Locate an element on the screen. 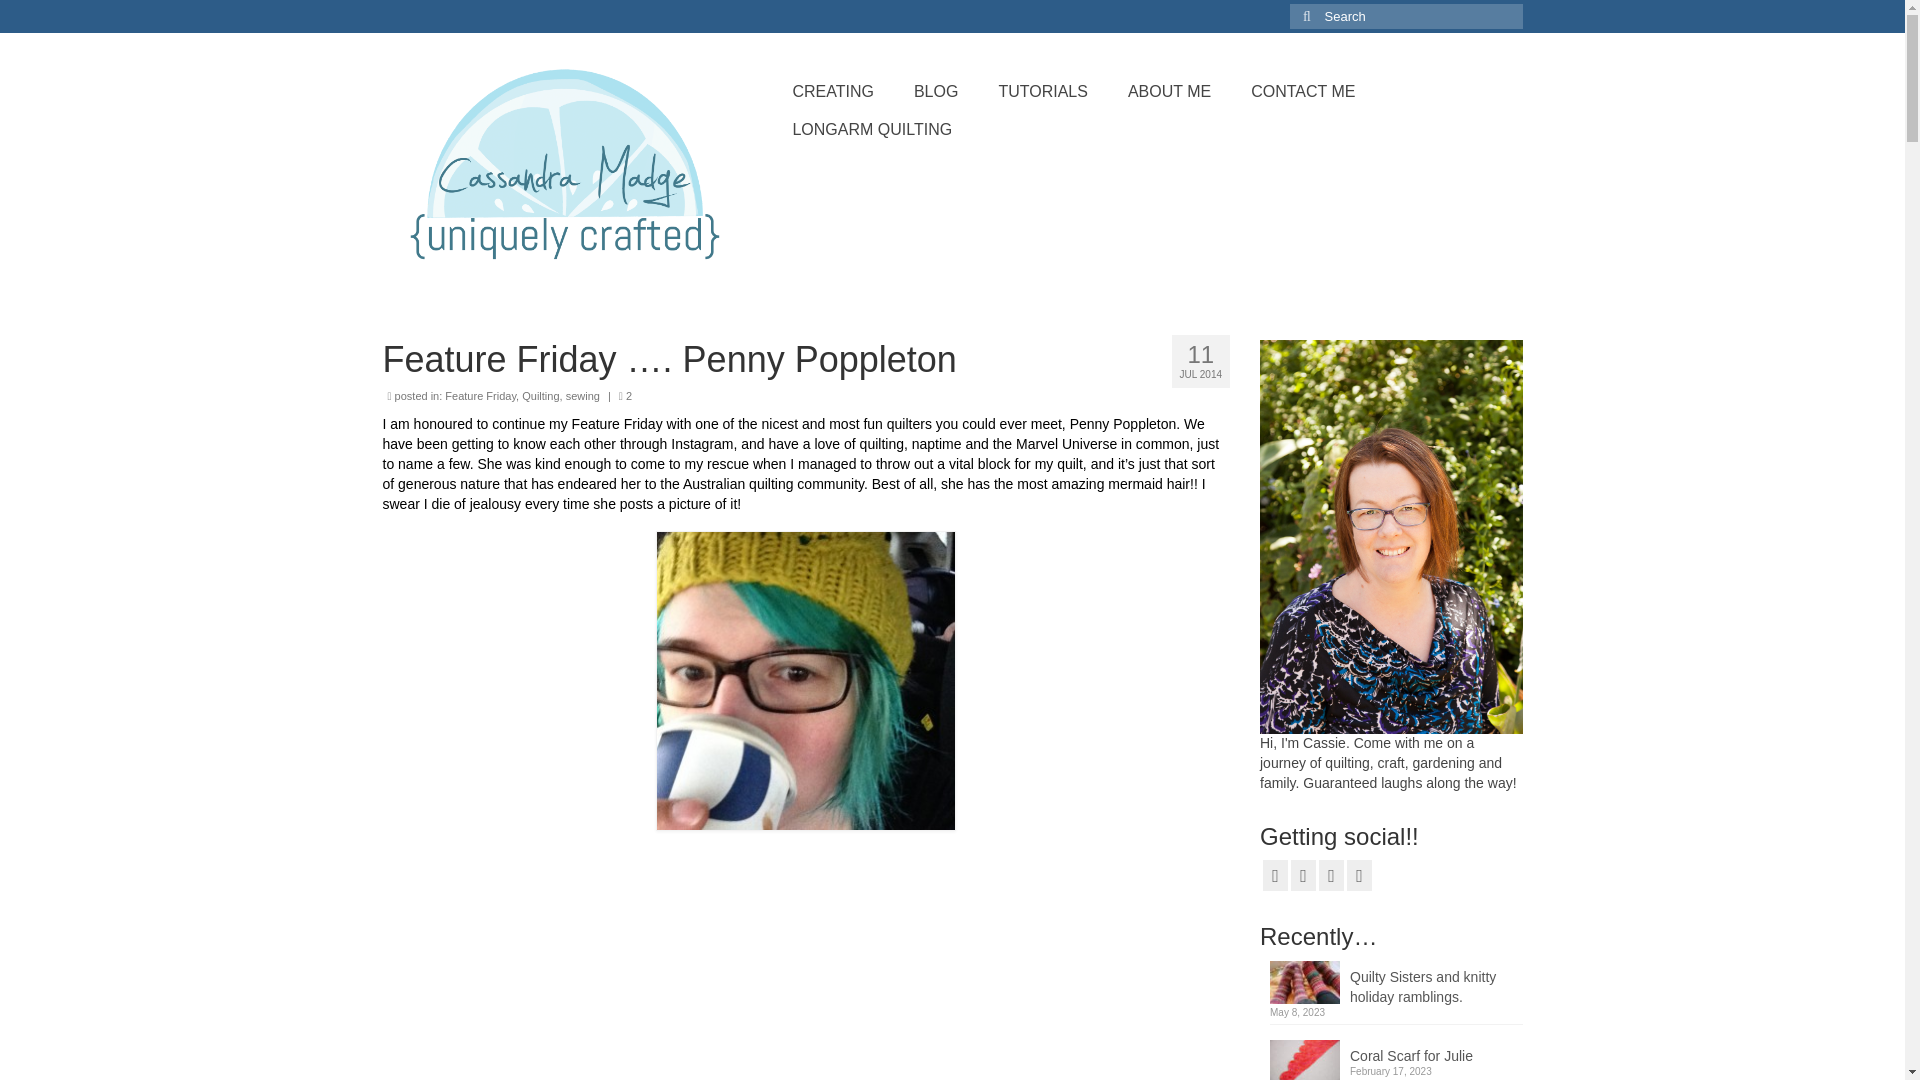  Instagram is located at coordinates (702, 444).